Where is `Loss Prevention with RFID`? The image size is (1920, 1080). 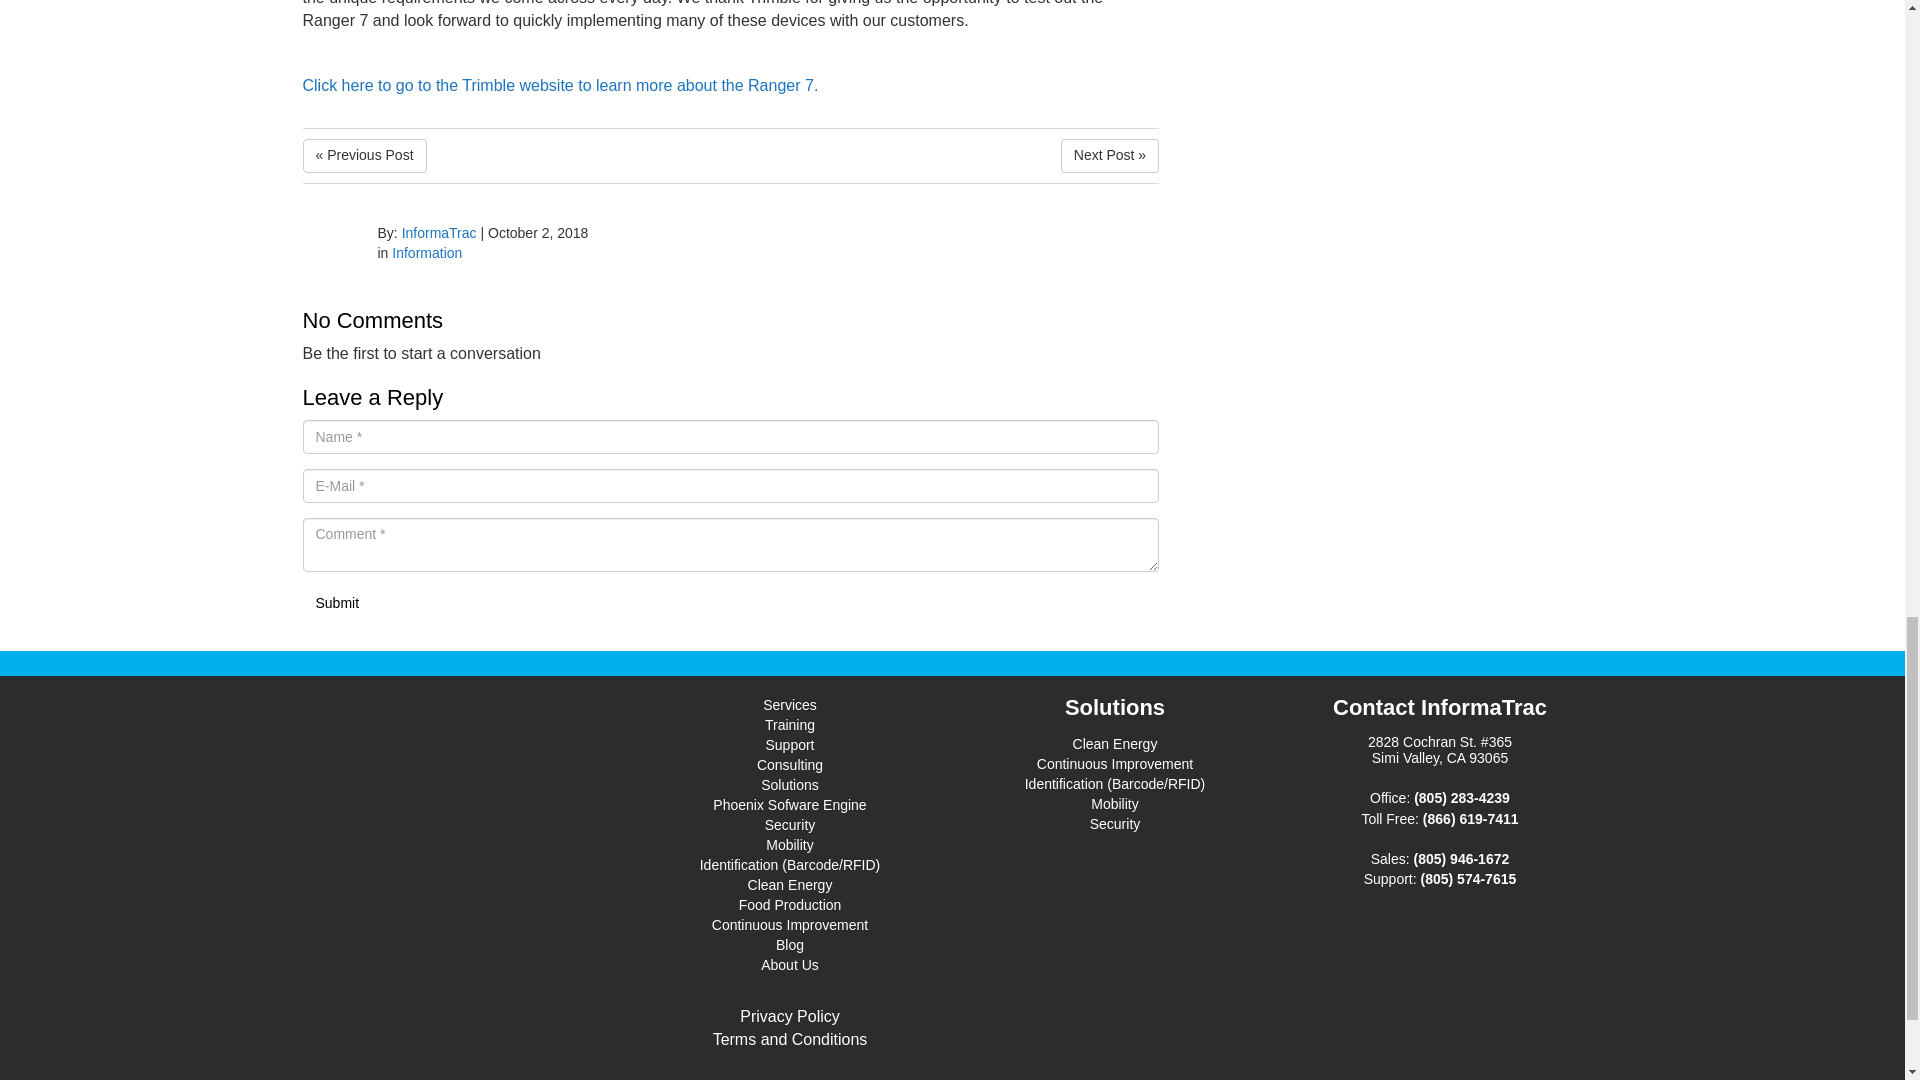 Loss Prevention with RFID is located at coordinates (364, 156).